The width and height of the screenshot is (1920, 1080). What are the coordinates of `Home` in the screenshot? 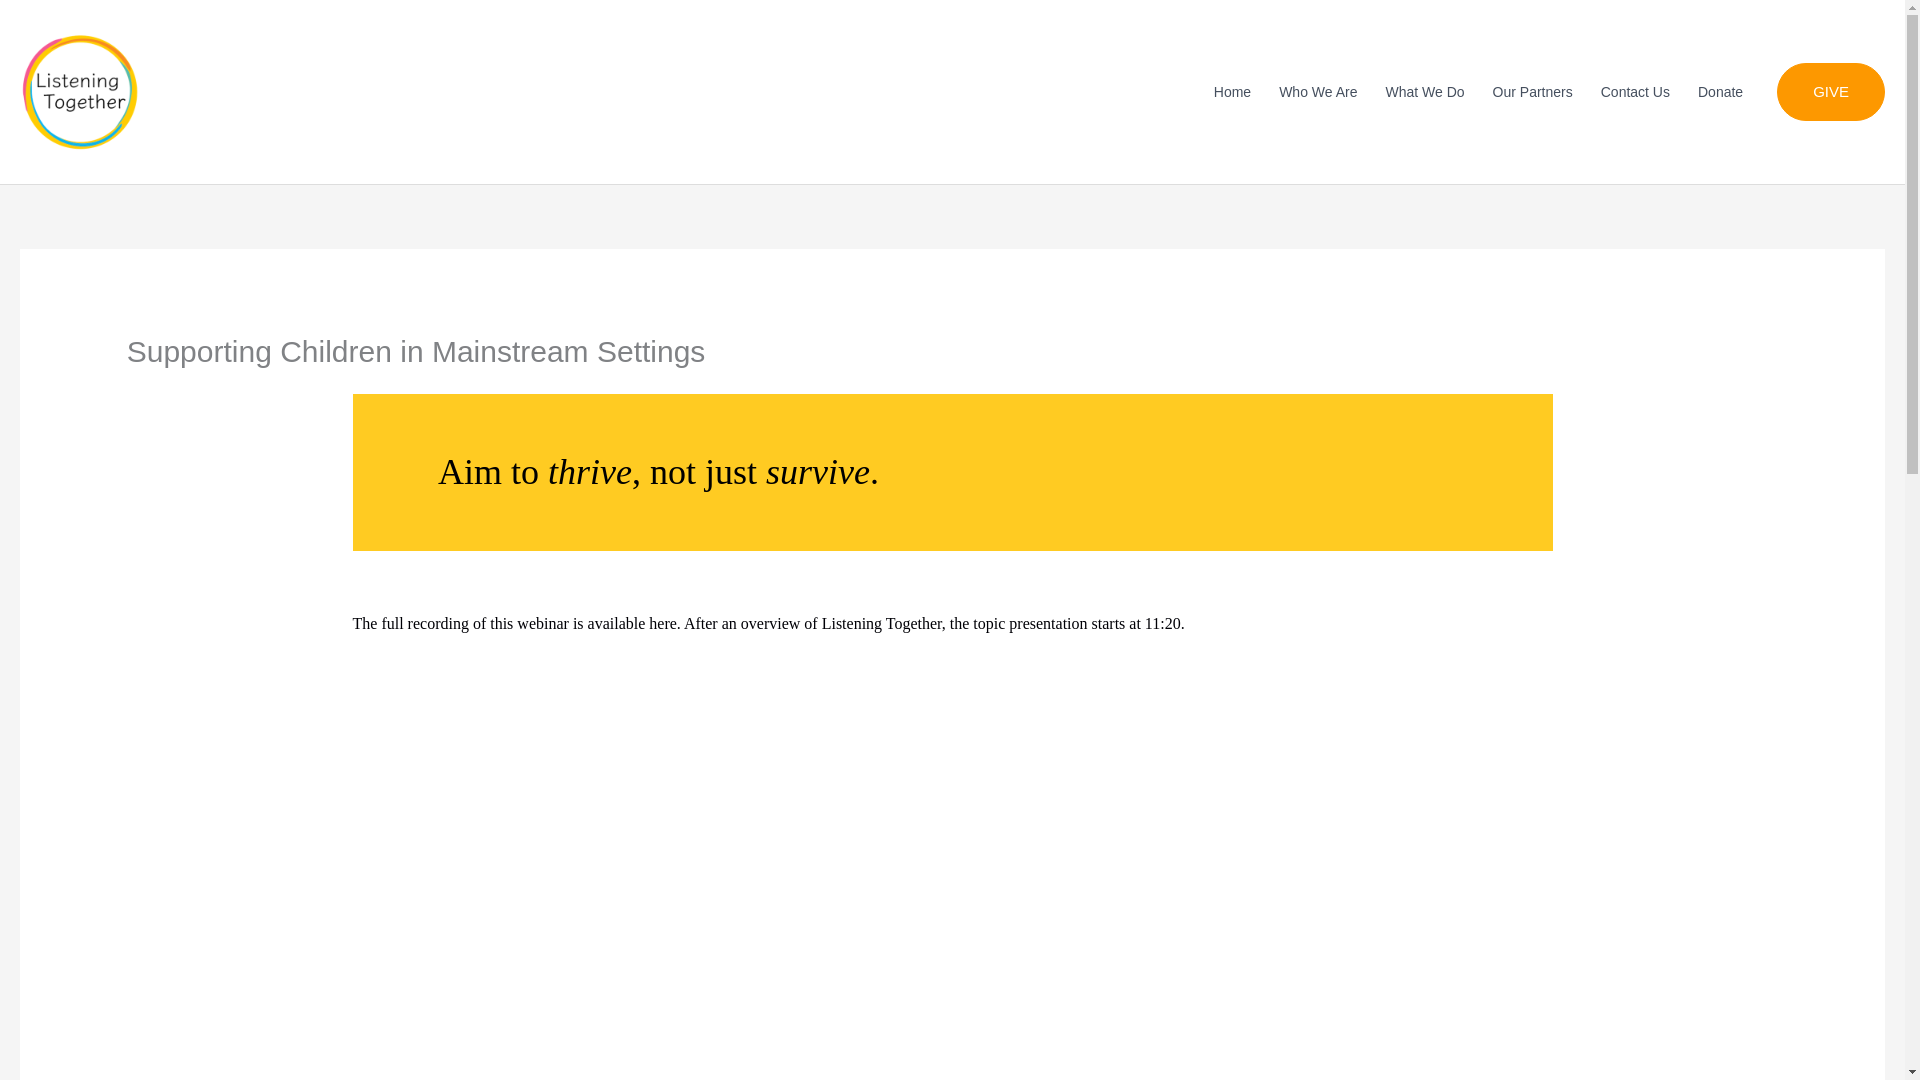 It's located at (1232, 92).